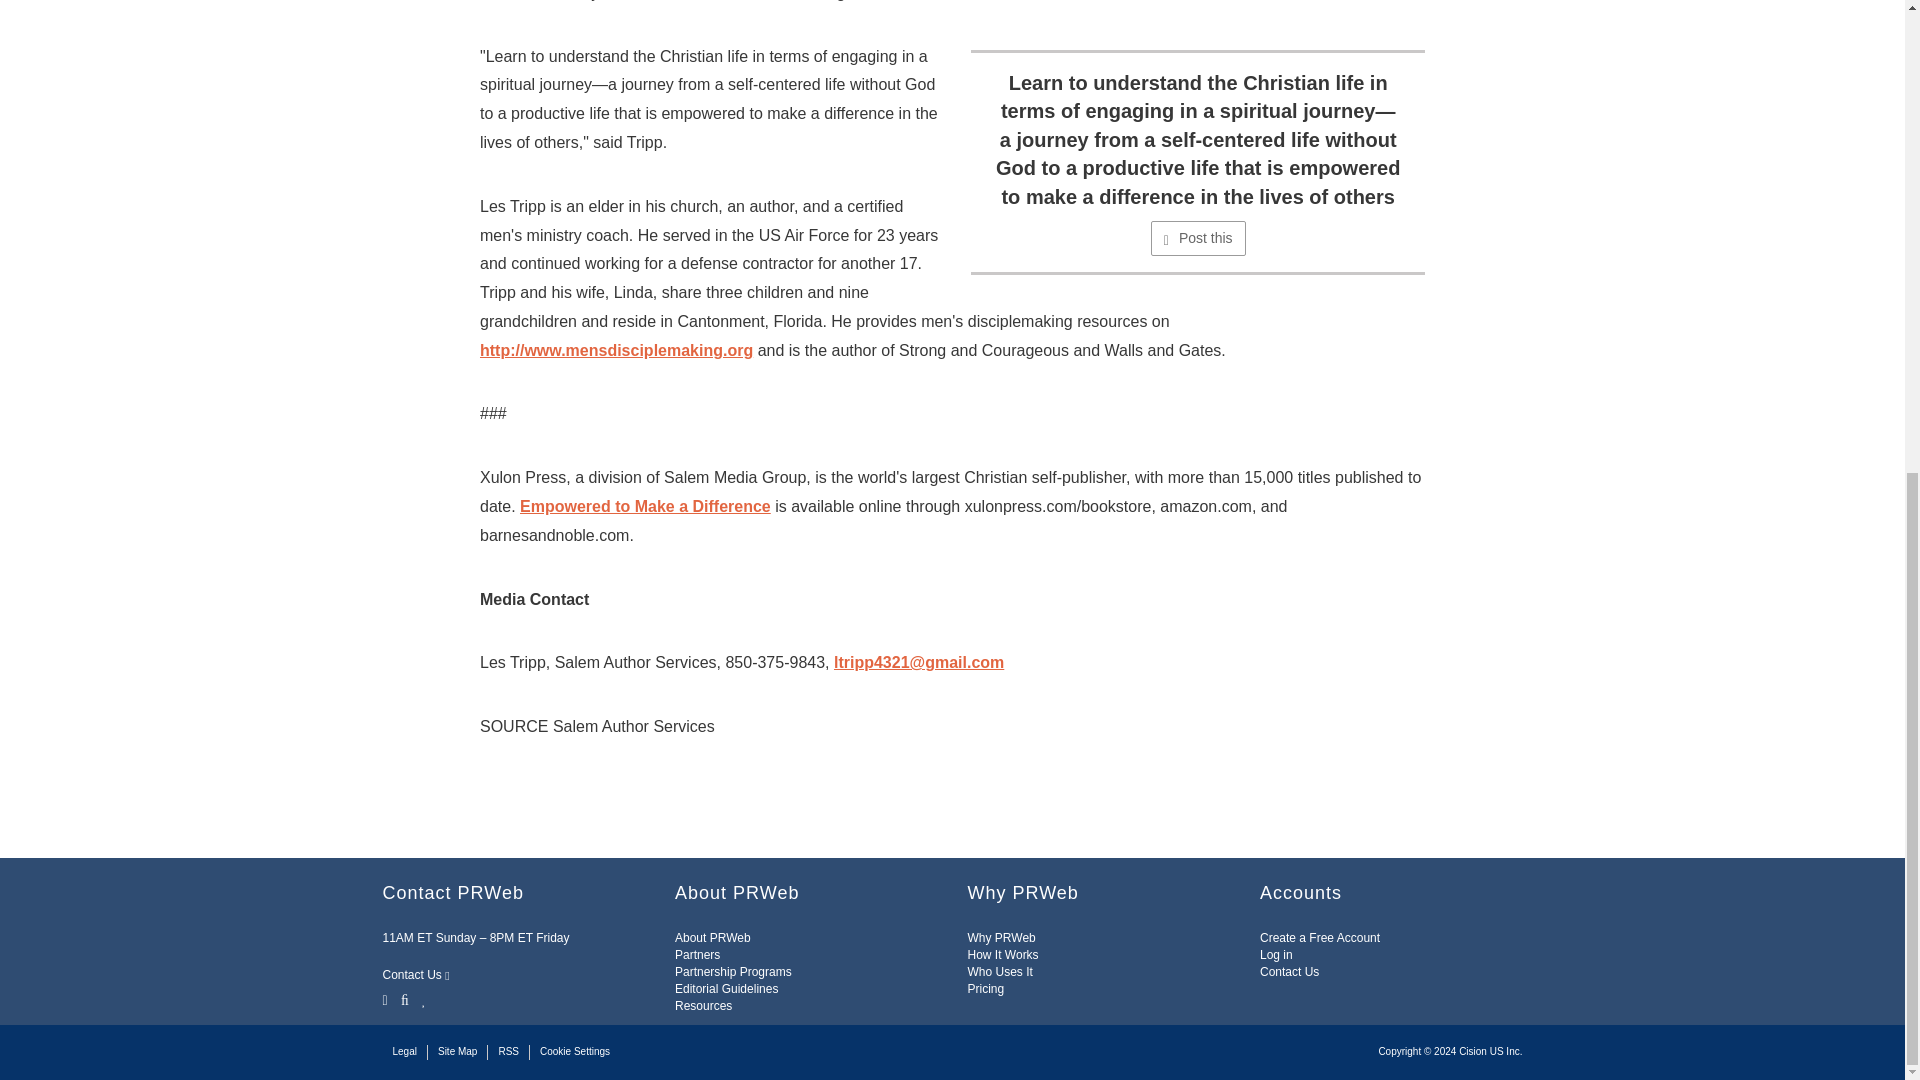 The height and width of the screenshot is (1080, 1920). What do you see at coordinates (698, 955) in the screenshot?
I see `Partners` at bounding box center [698, 955].